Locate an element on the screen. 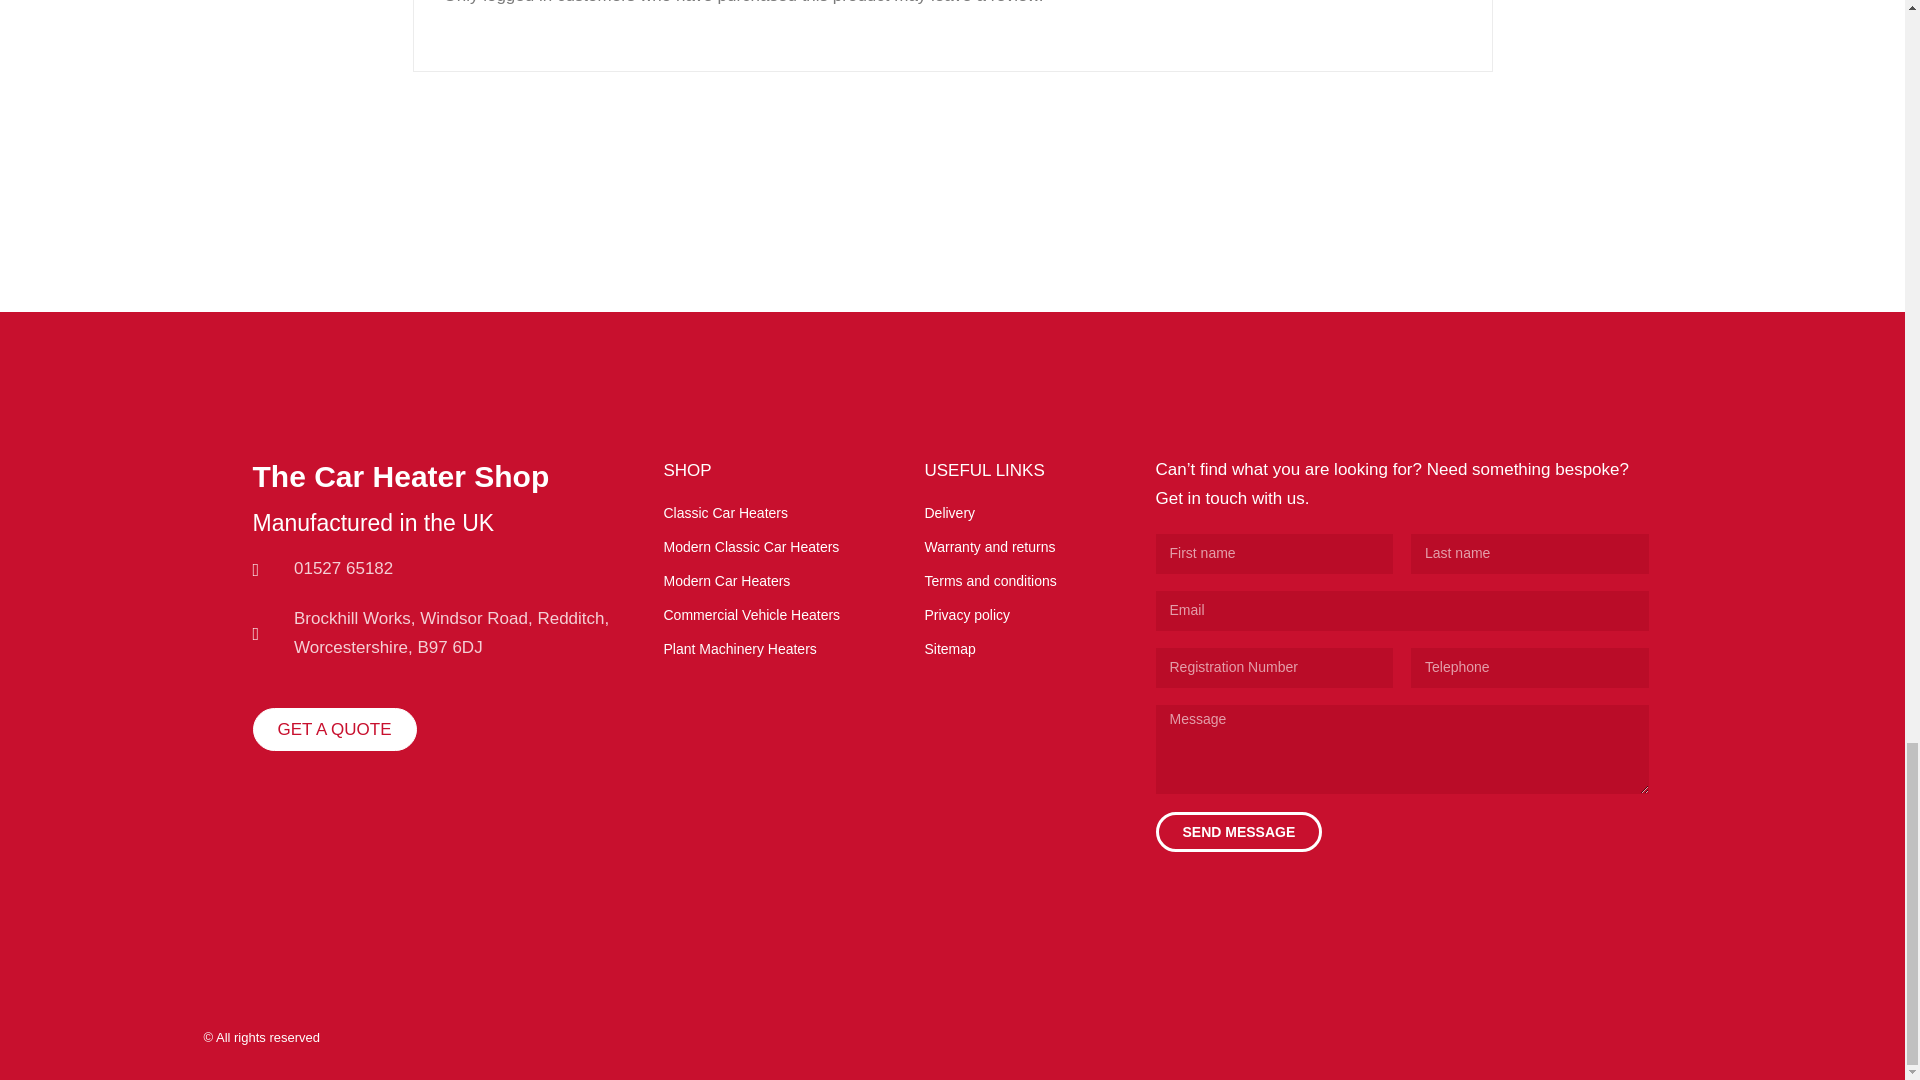 The height and width of the screenshot is (1080, 1920). Classic Car Heaters is located at coordinates (764, 513).